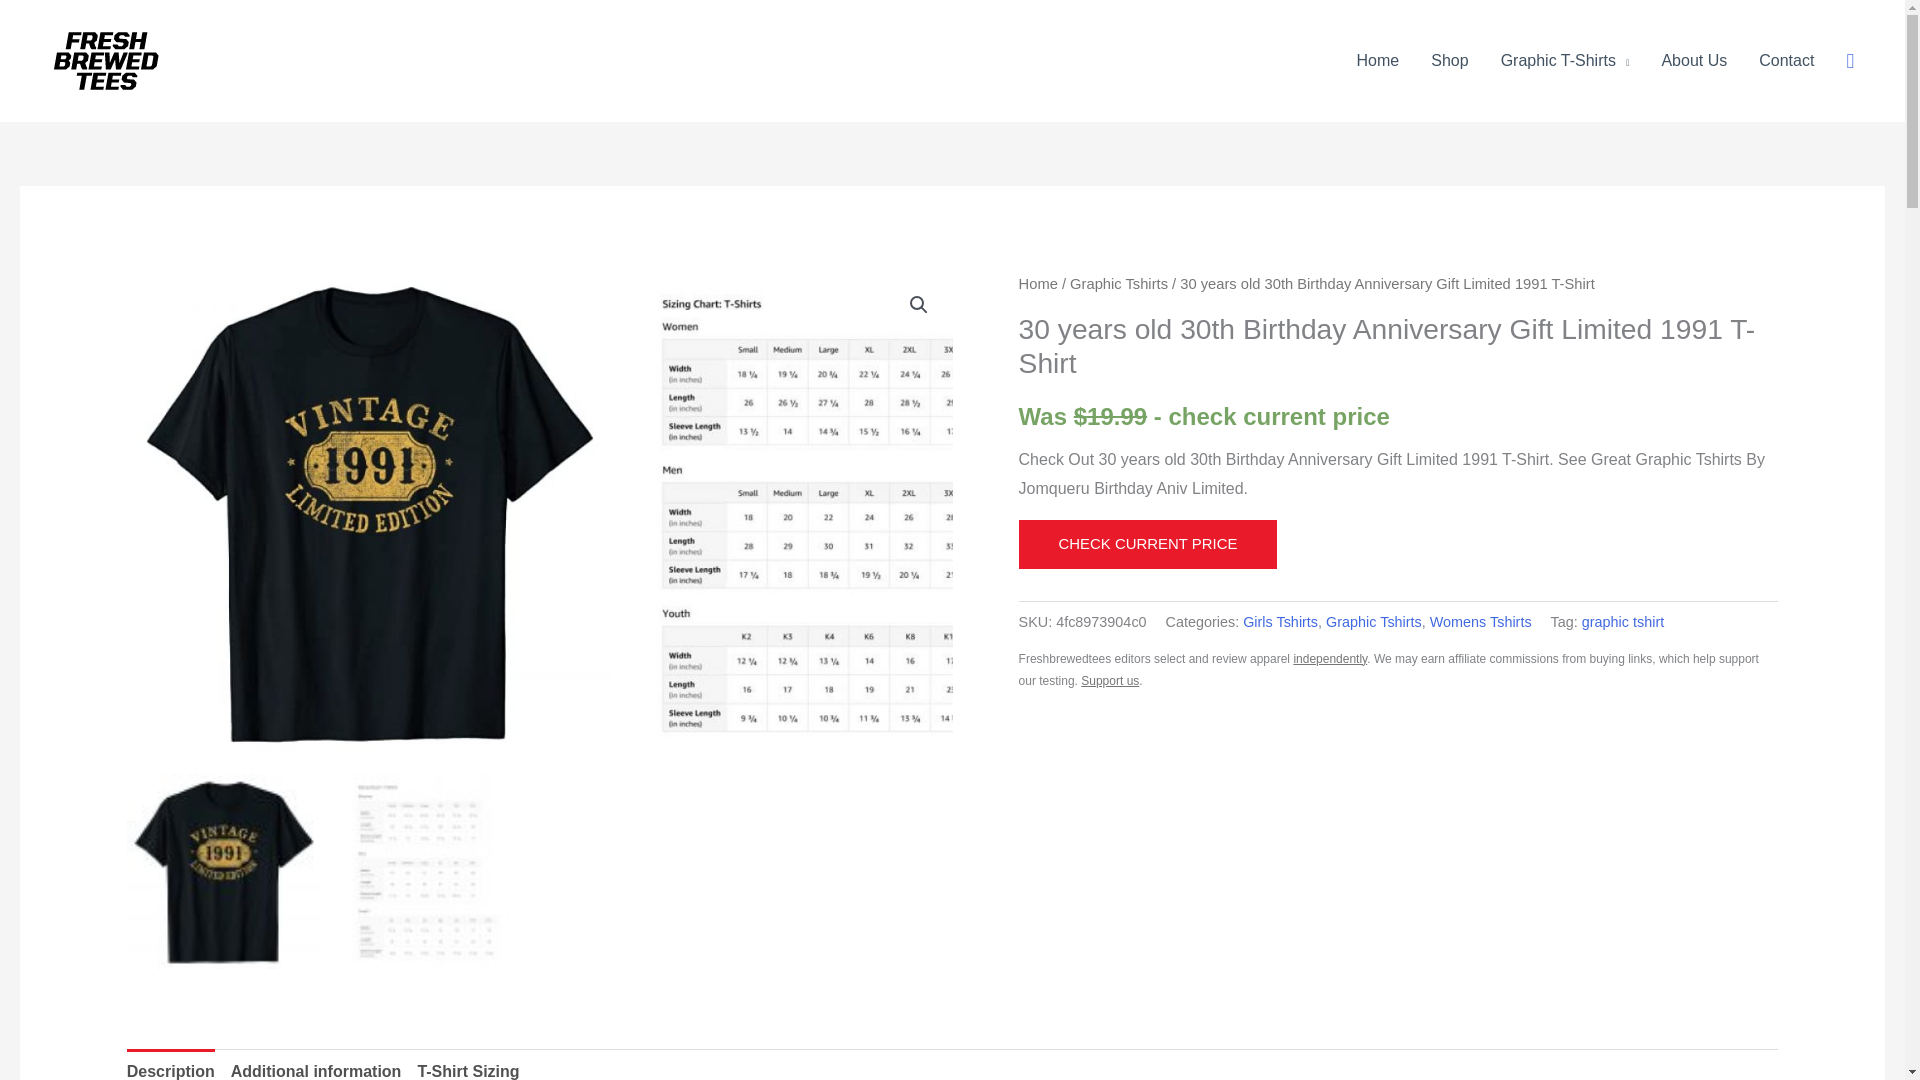 The width and height of the screenshot is (1920, 1080). Describe the element at coordinates (316, 1064) in the screenshot. I see `Additional information` at that location.